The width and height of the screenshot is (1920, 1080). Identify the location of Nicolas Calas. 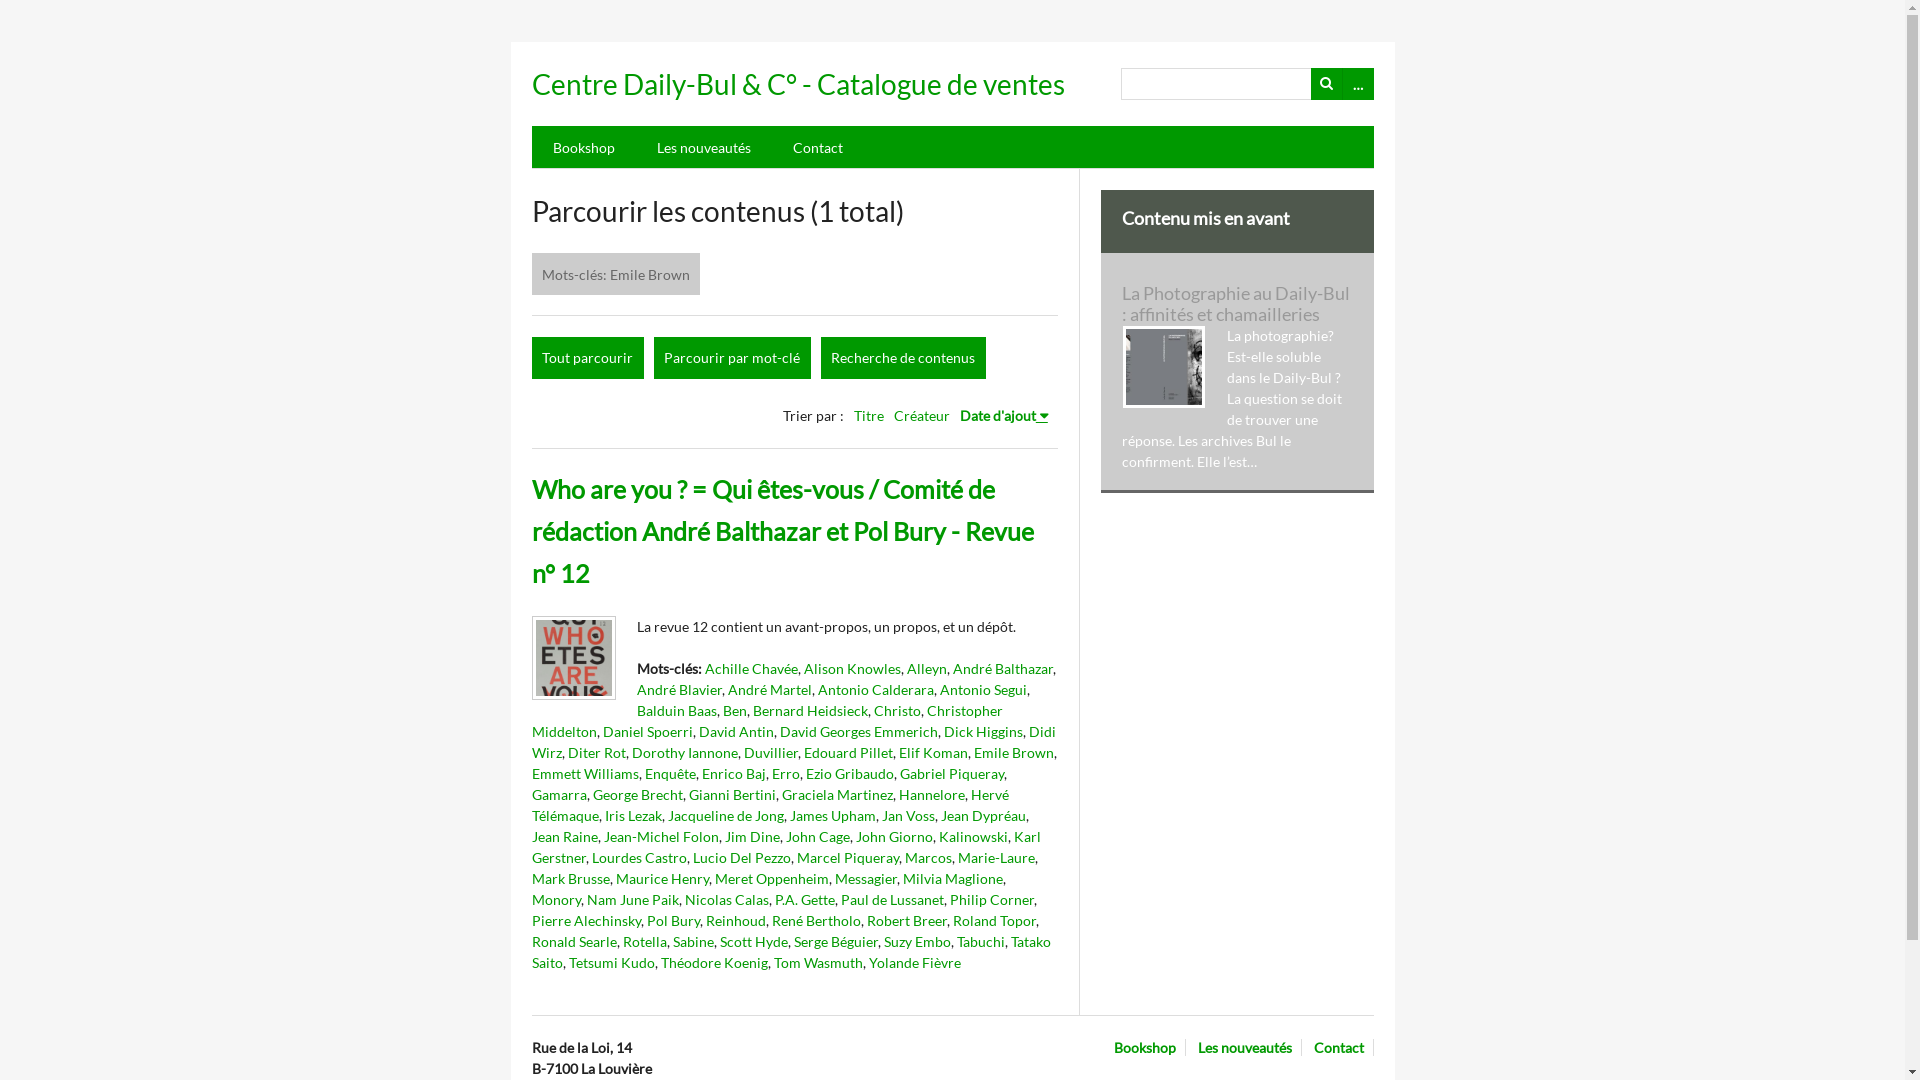
(726, 900).